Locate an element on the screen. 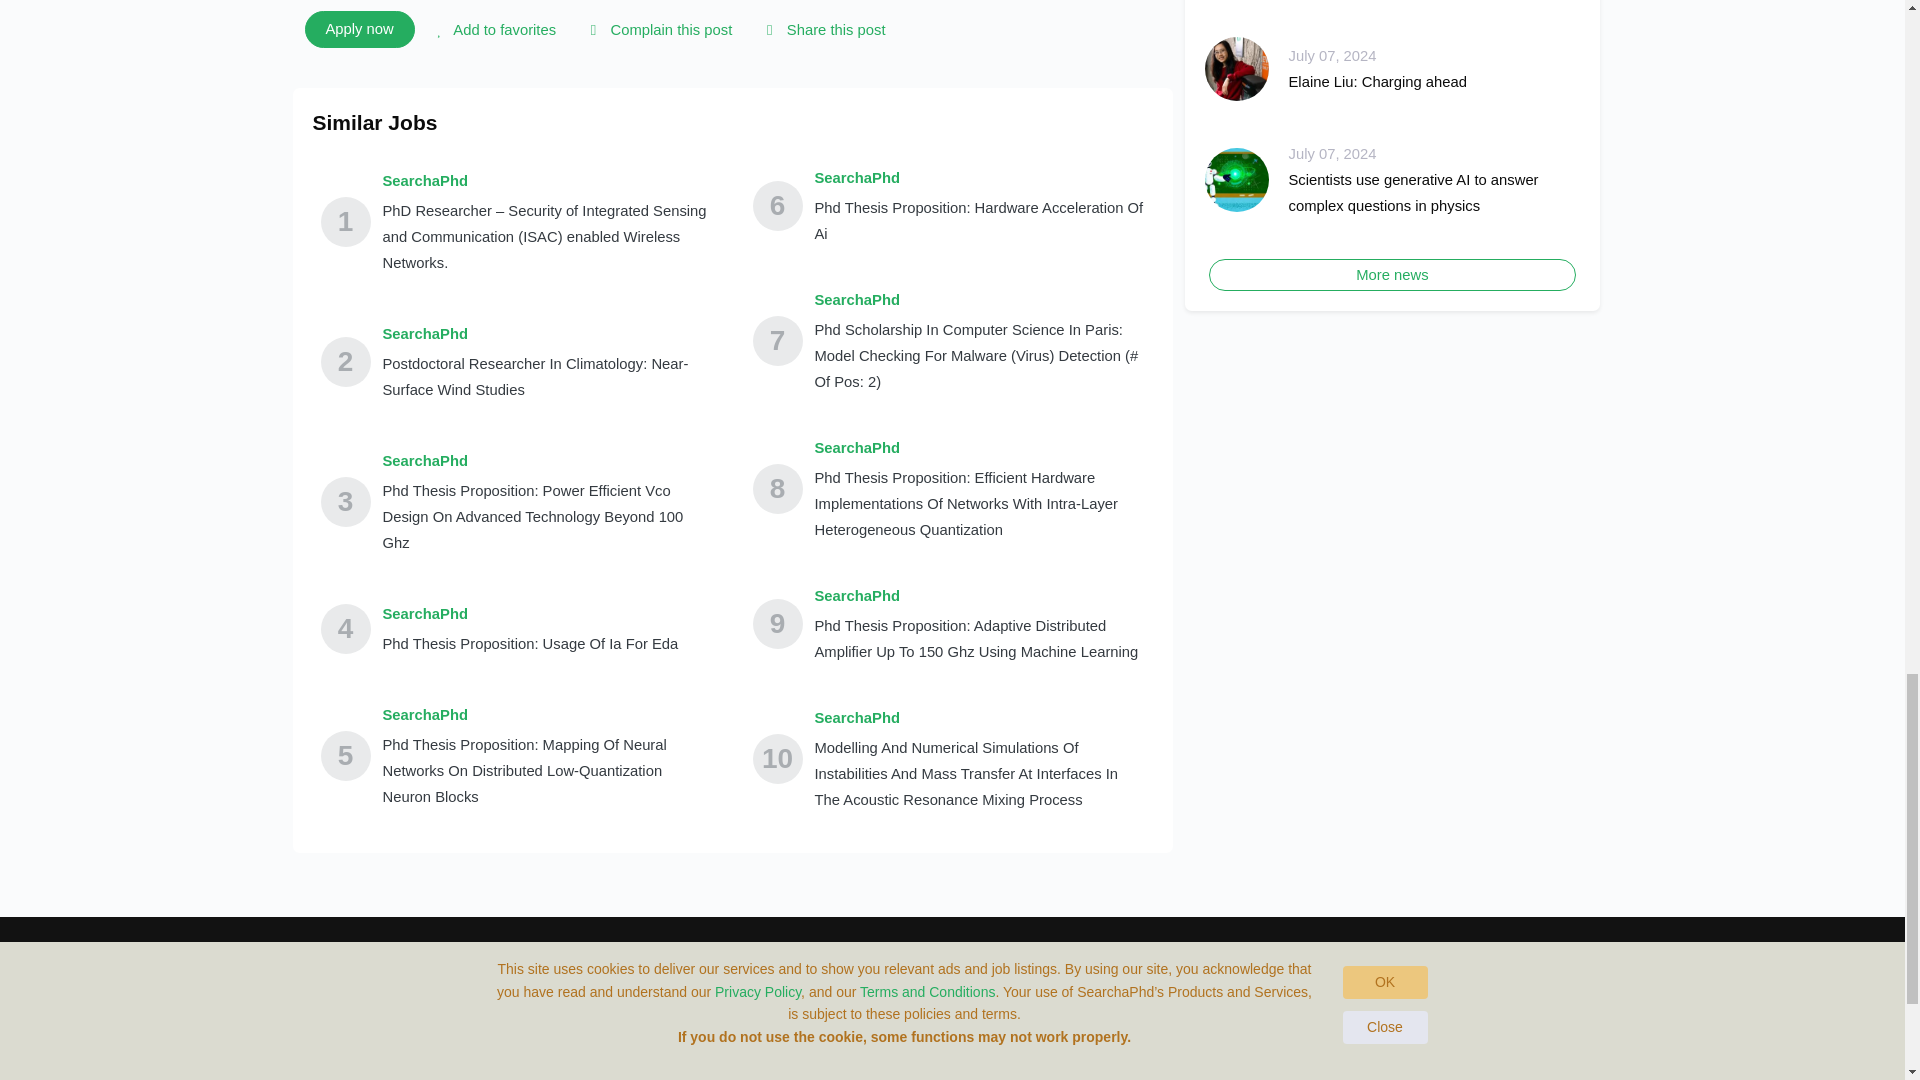 This screenshot has height=1080, width=1920. SearchaPhd is located at coordinates (979, 178).